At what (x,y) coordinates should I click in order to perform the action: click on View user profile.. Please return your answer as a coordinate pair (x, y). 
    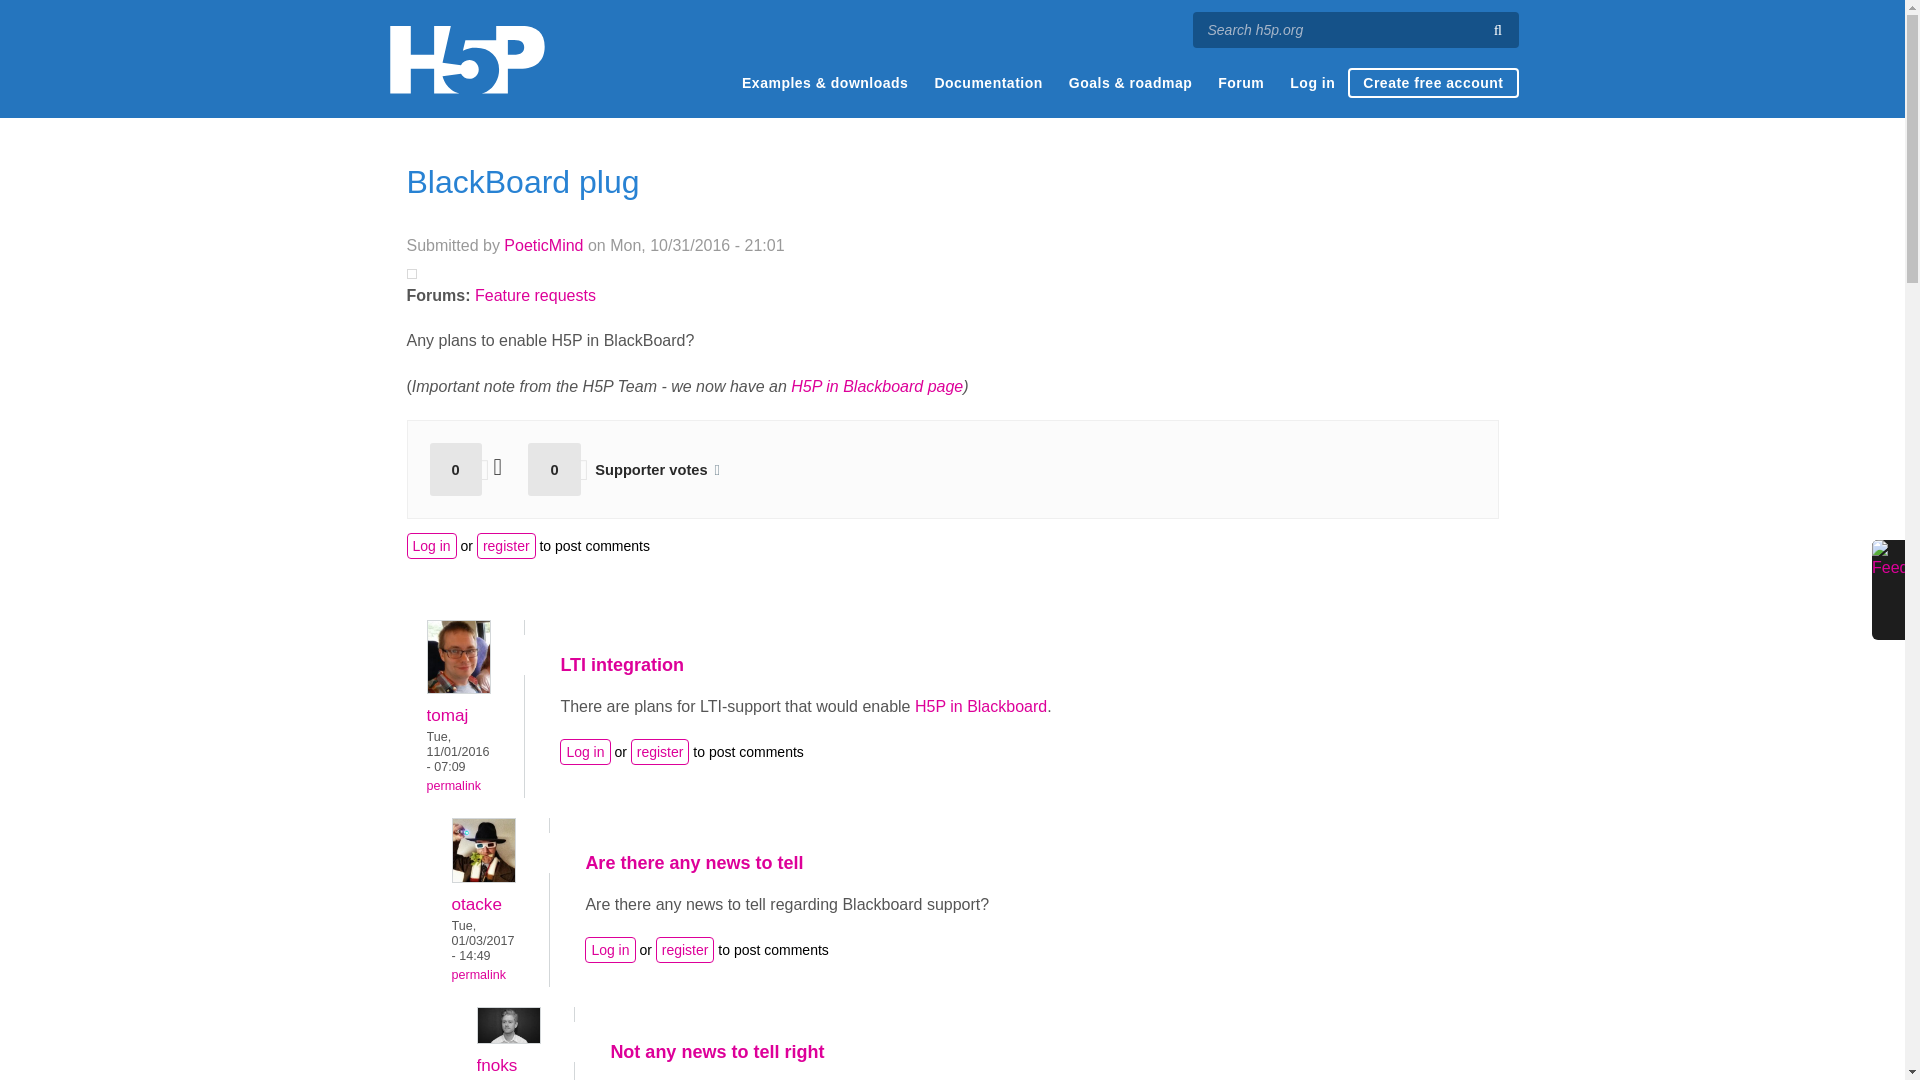
    Looking at the image, I should click on (484, 877).